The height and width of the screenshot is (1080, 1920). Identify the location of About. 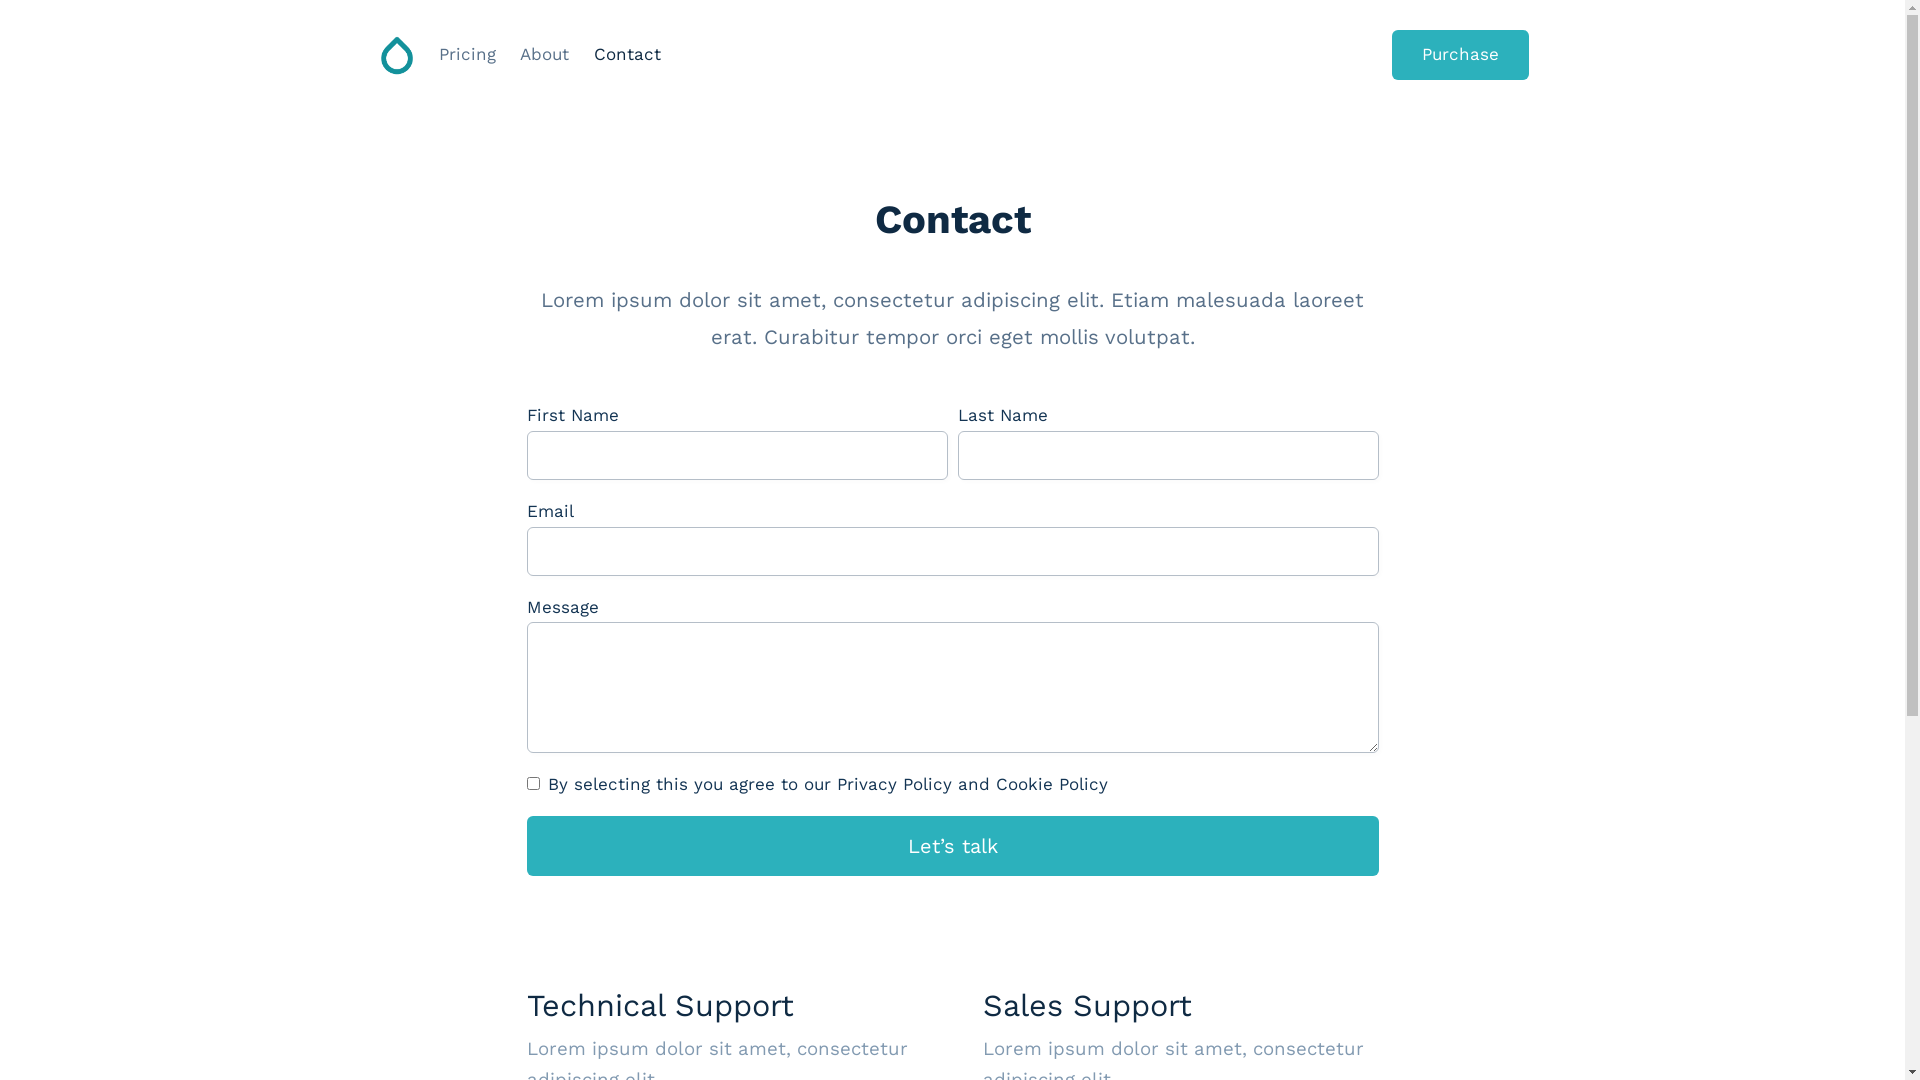
(545, 55).